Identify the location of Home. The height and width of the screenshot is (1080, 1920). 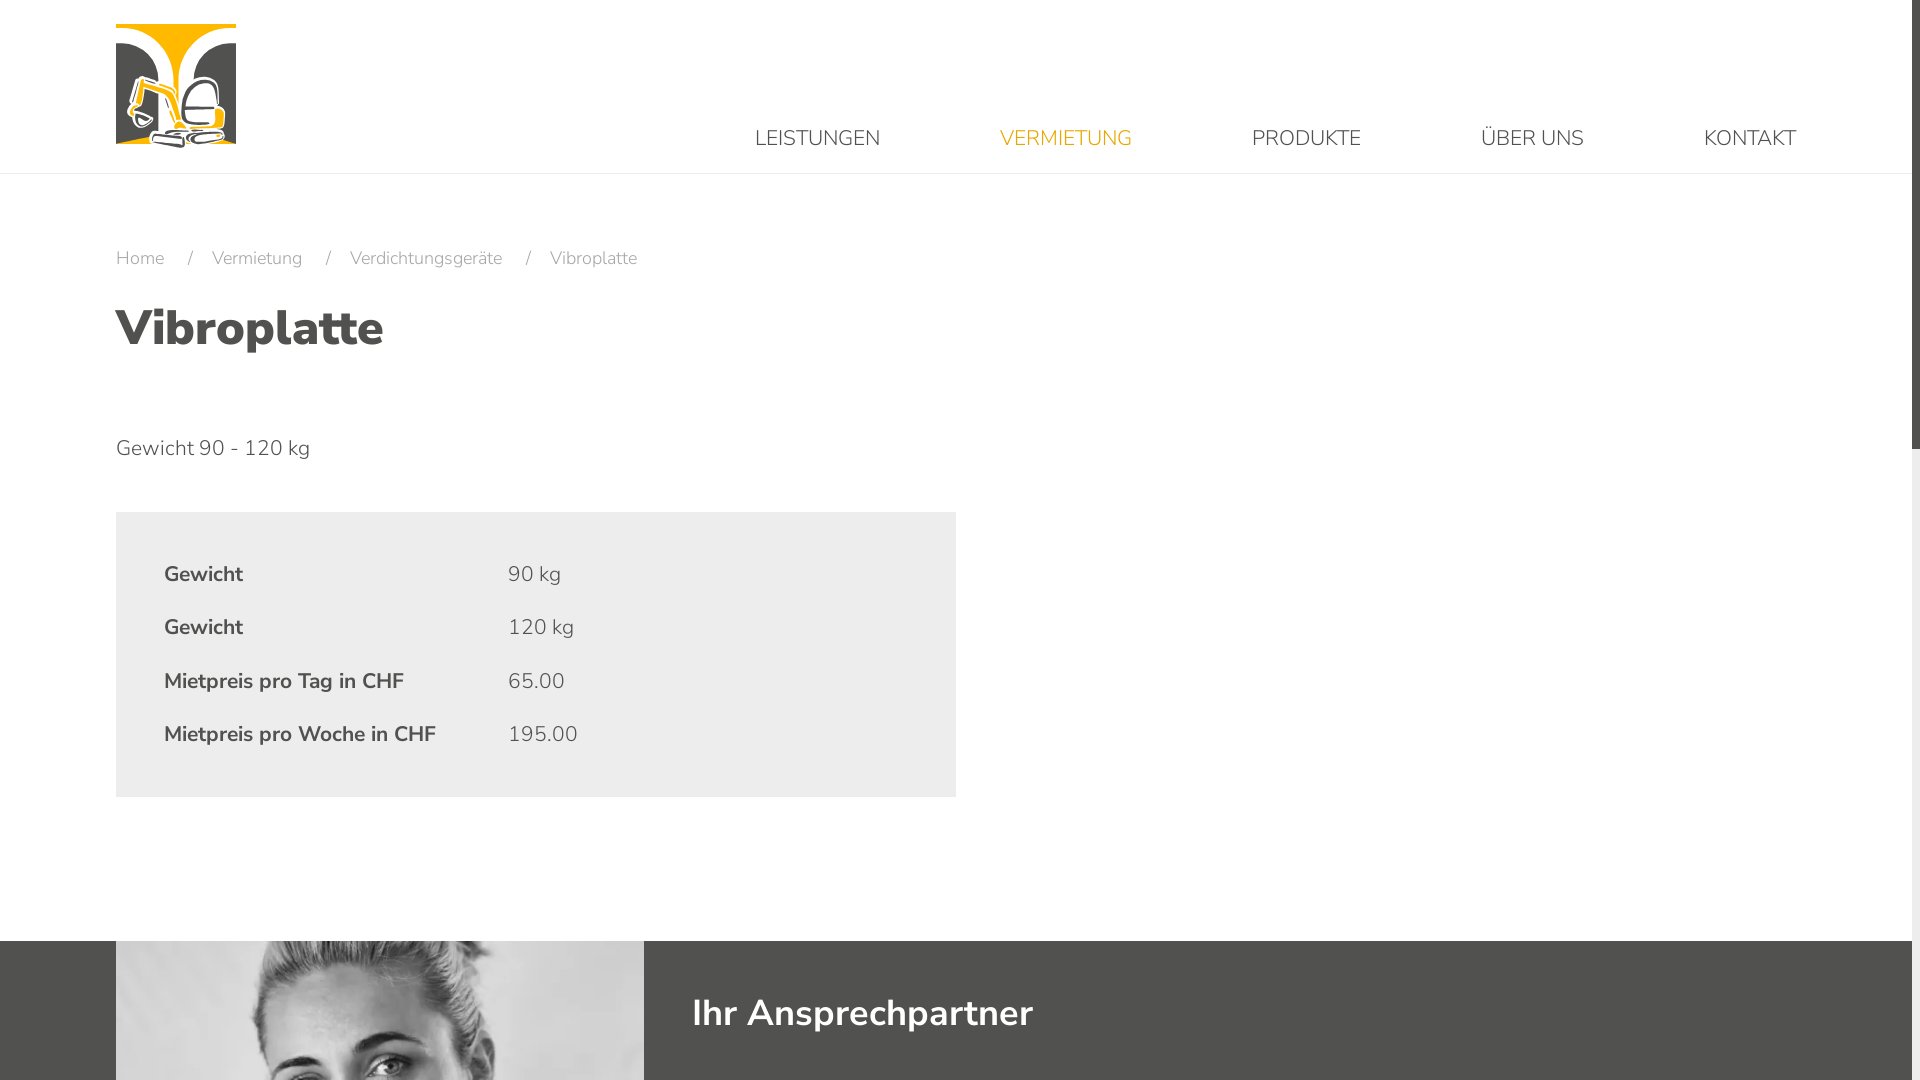
(140, 258).